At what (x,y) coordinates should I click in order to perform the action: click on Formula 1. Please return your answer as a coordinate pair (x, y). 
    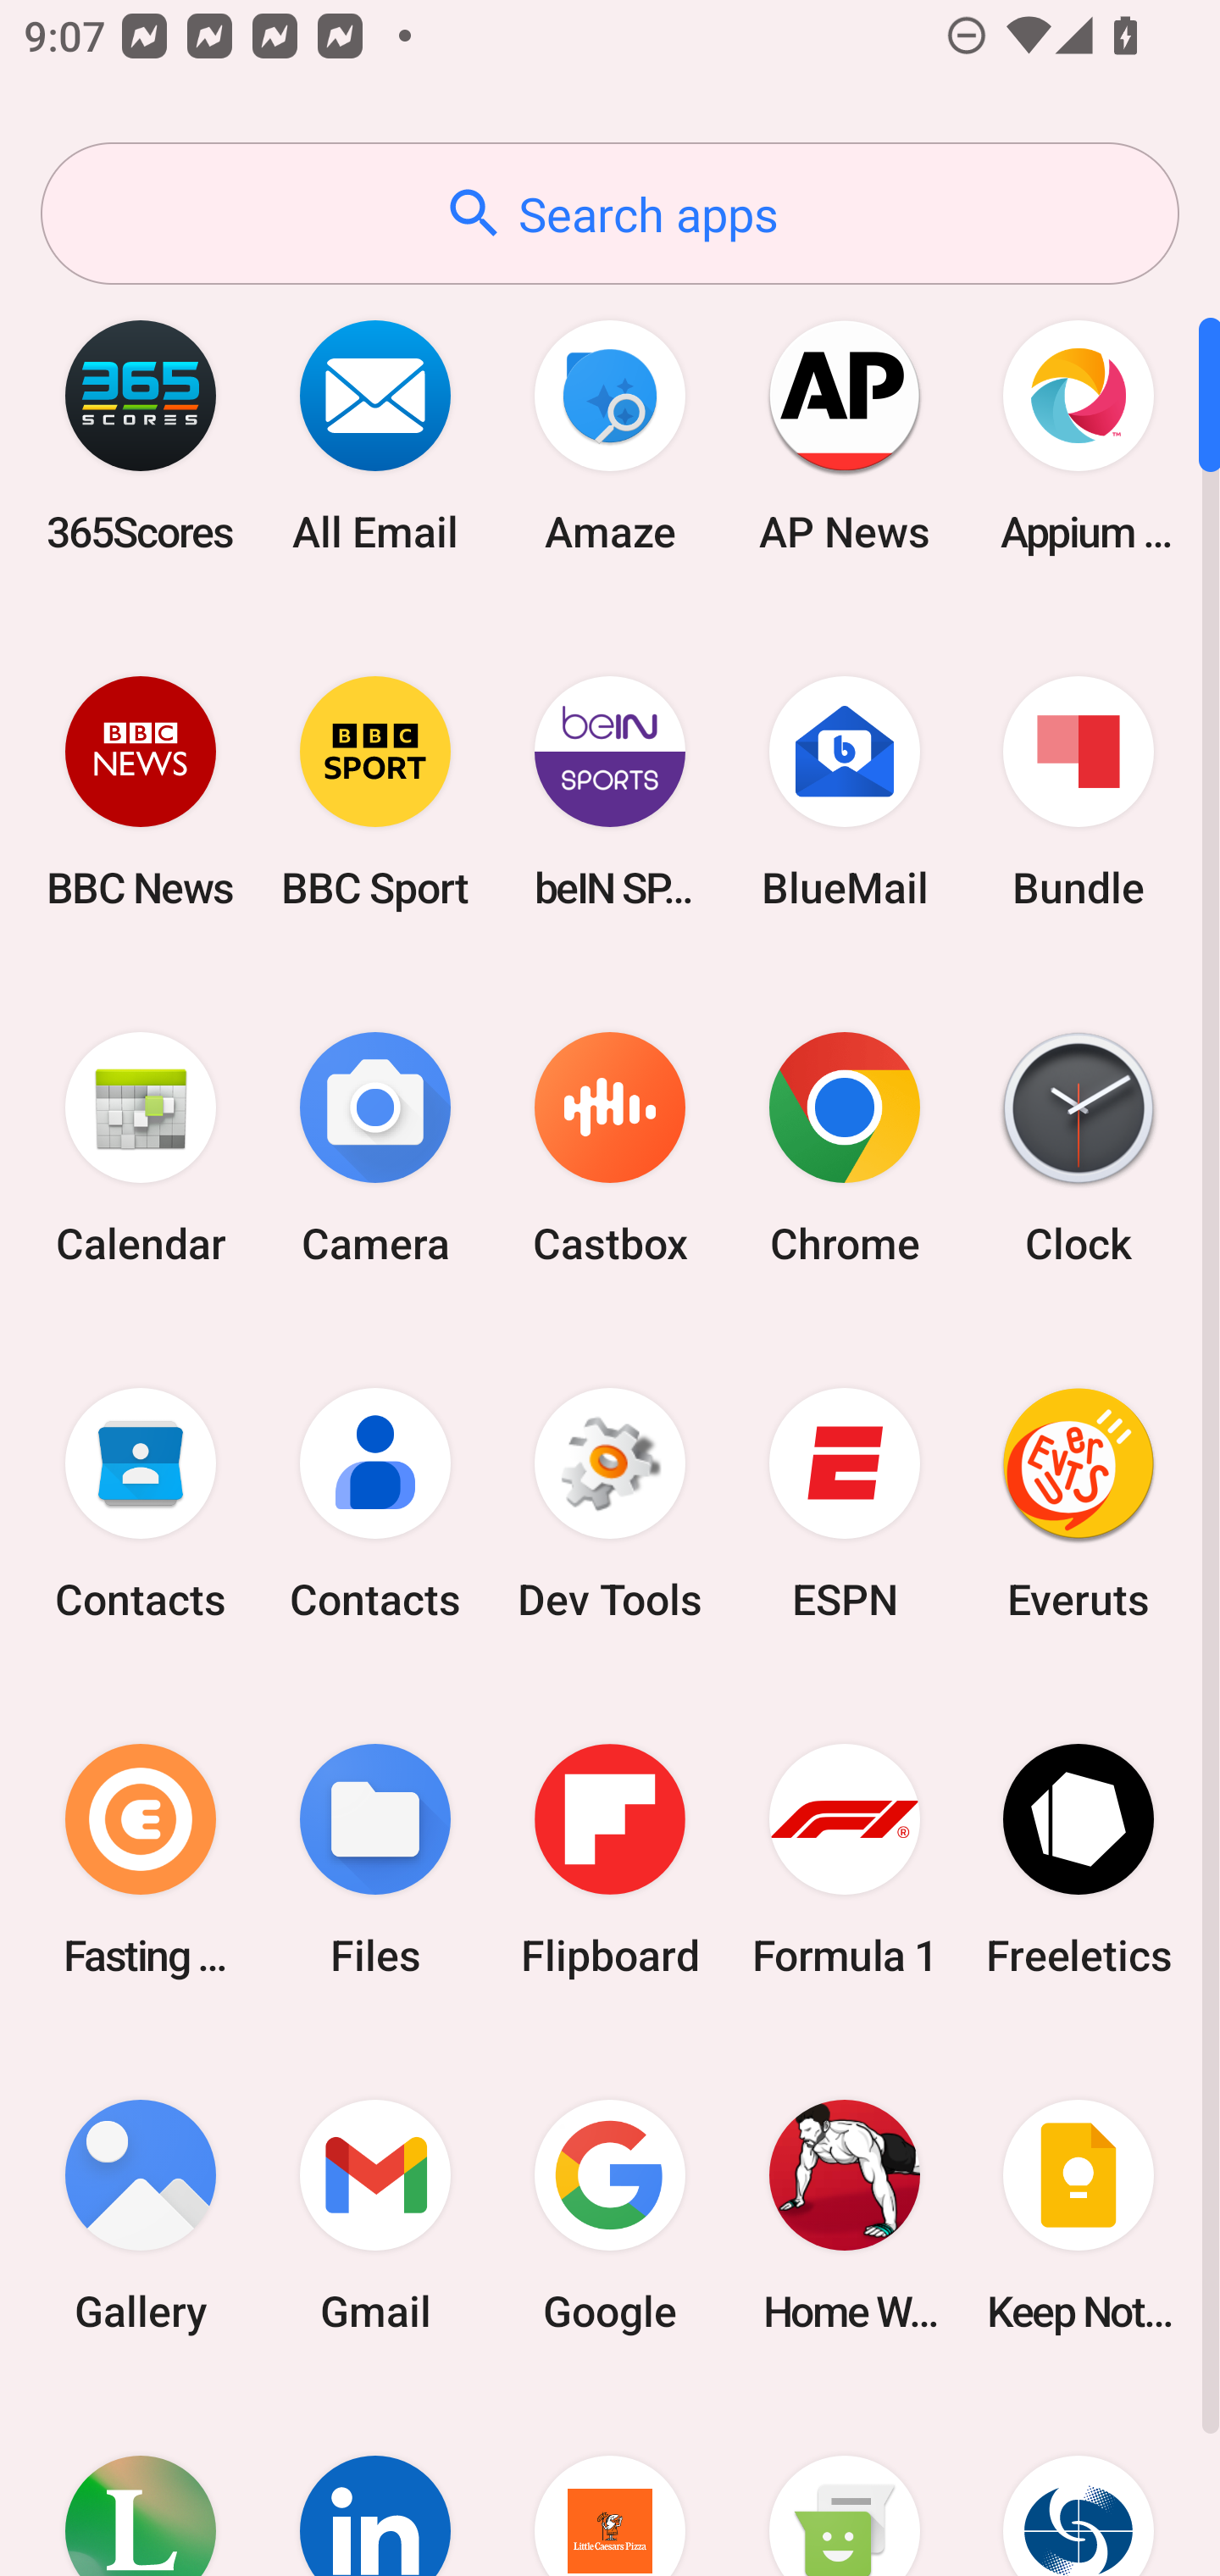
    Looking at the image, I should click on (844, 1859).